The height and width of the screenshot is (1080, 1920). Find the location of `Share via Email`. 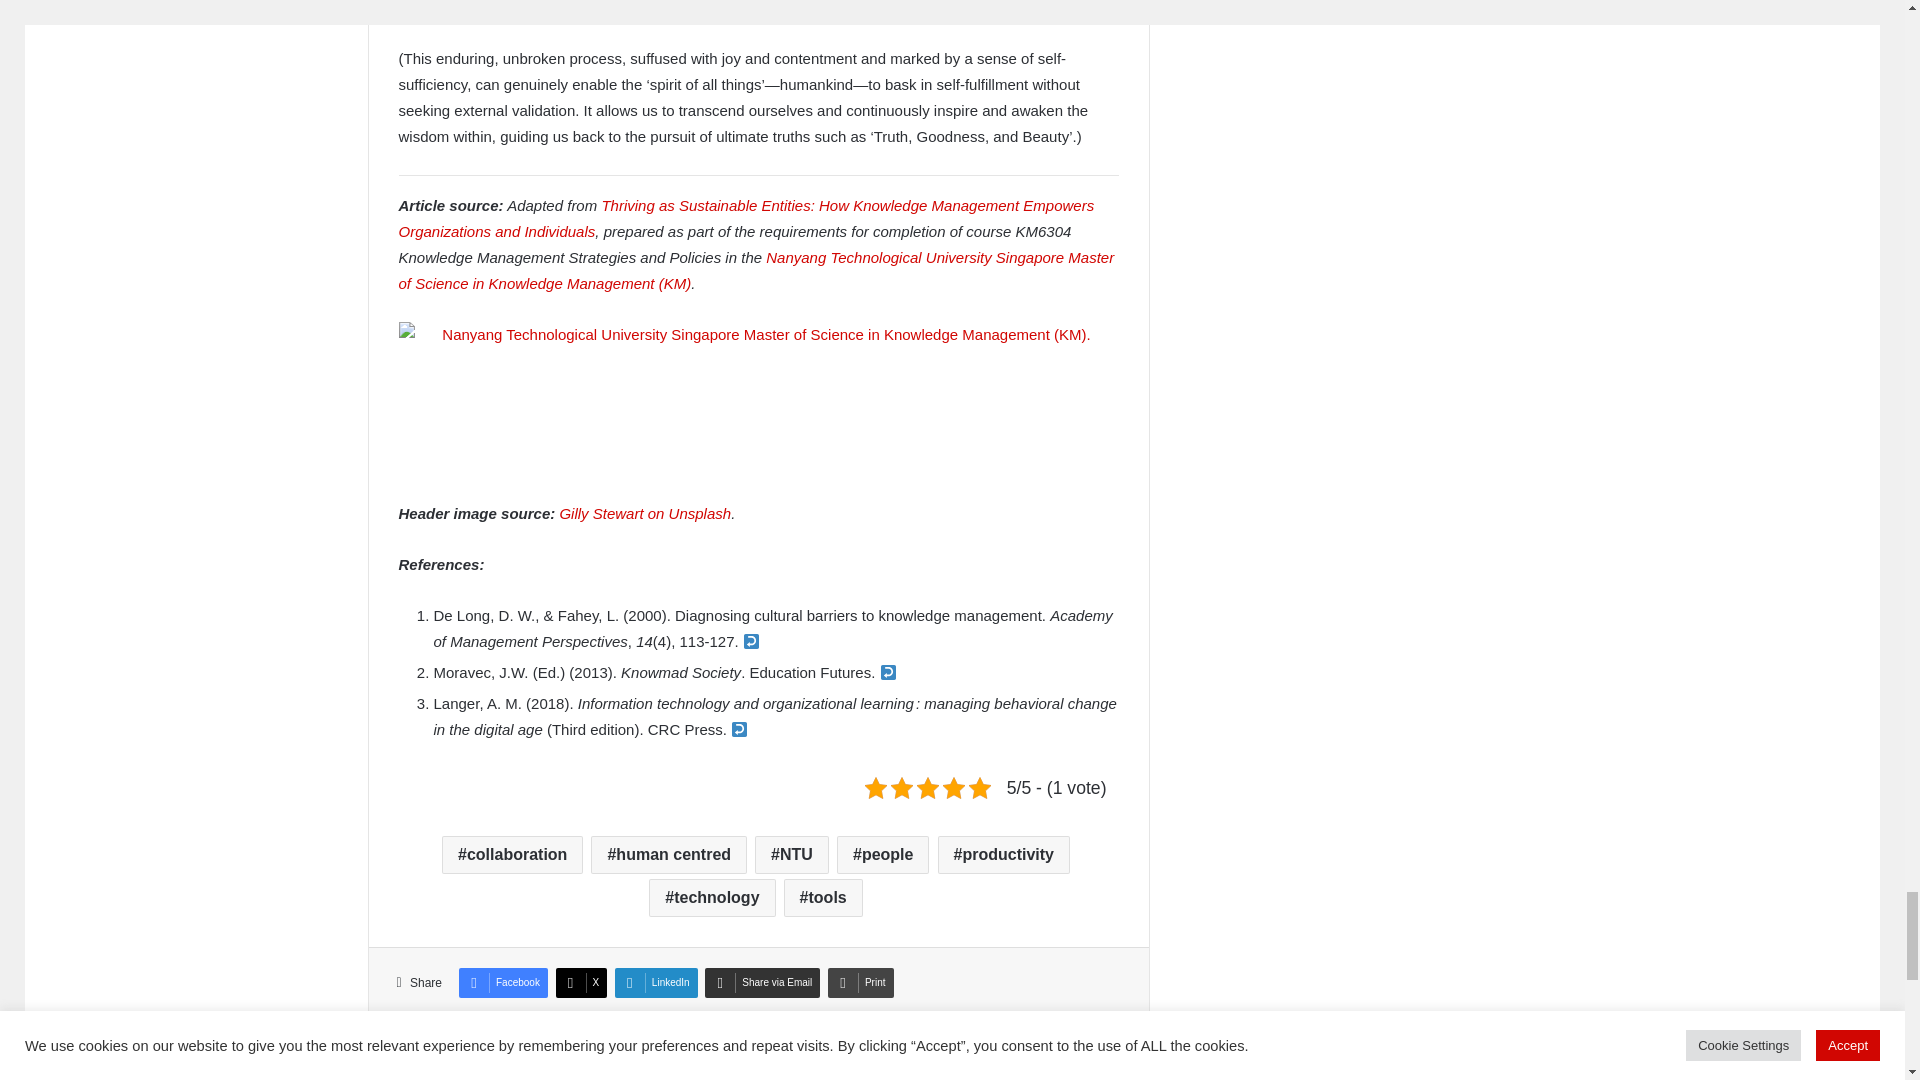

Share via Email is located at coordinates (762, 982).